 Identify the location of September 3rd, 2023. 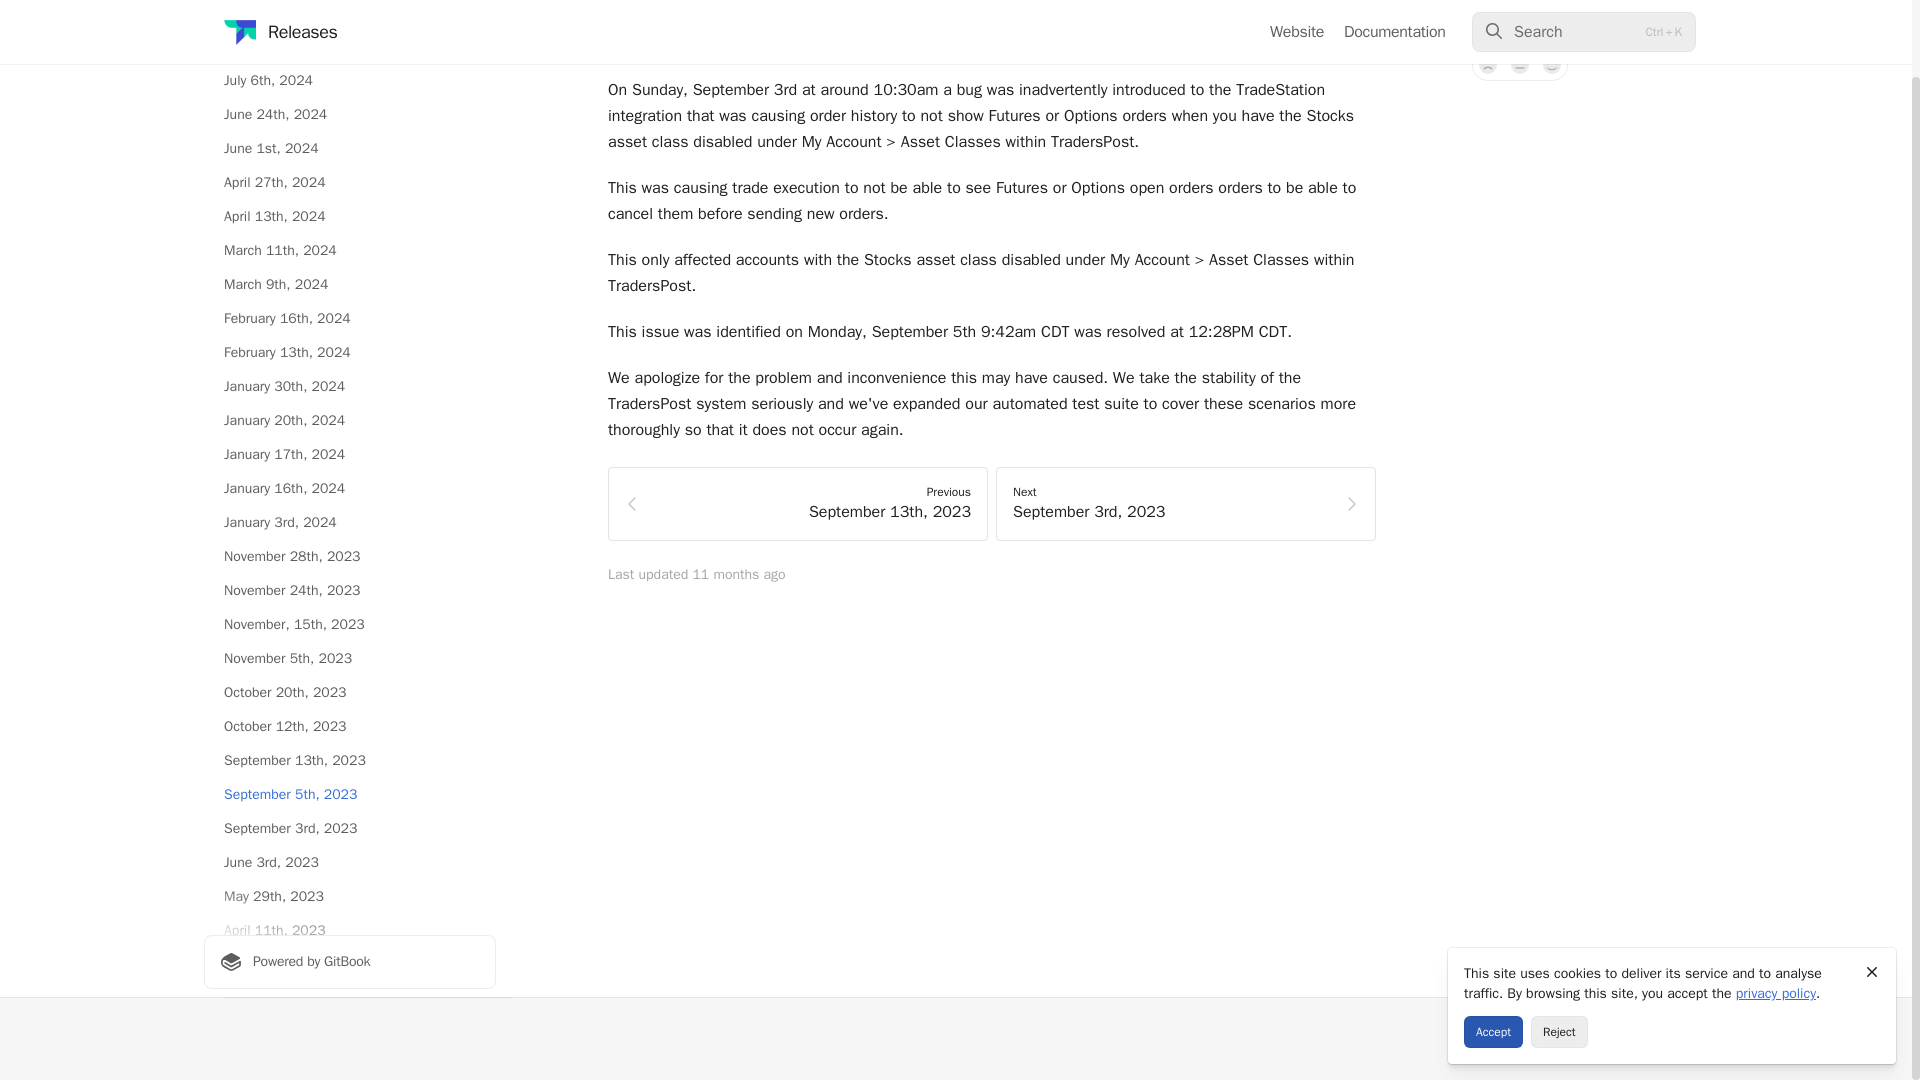
(349, 828).